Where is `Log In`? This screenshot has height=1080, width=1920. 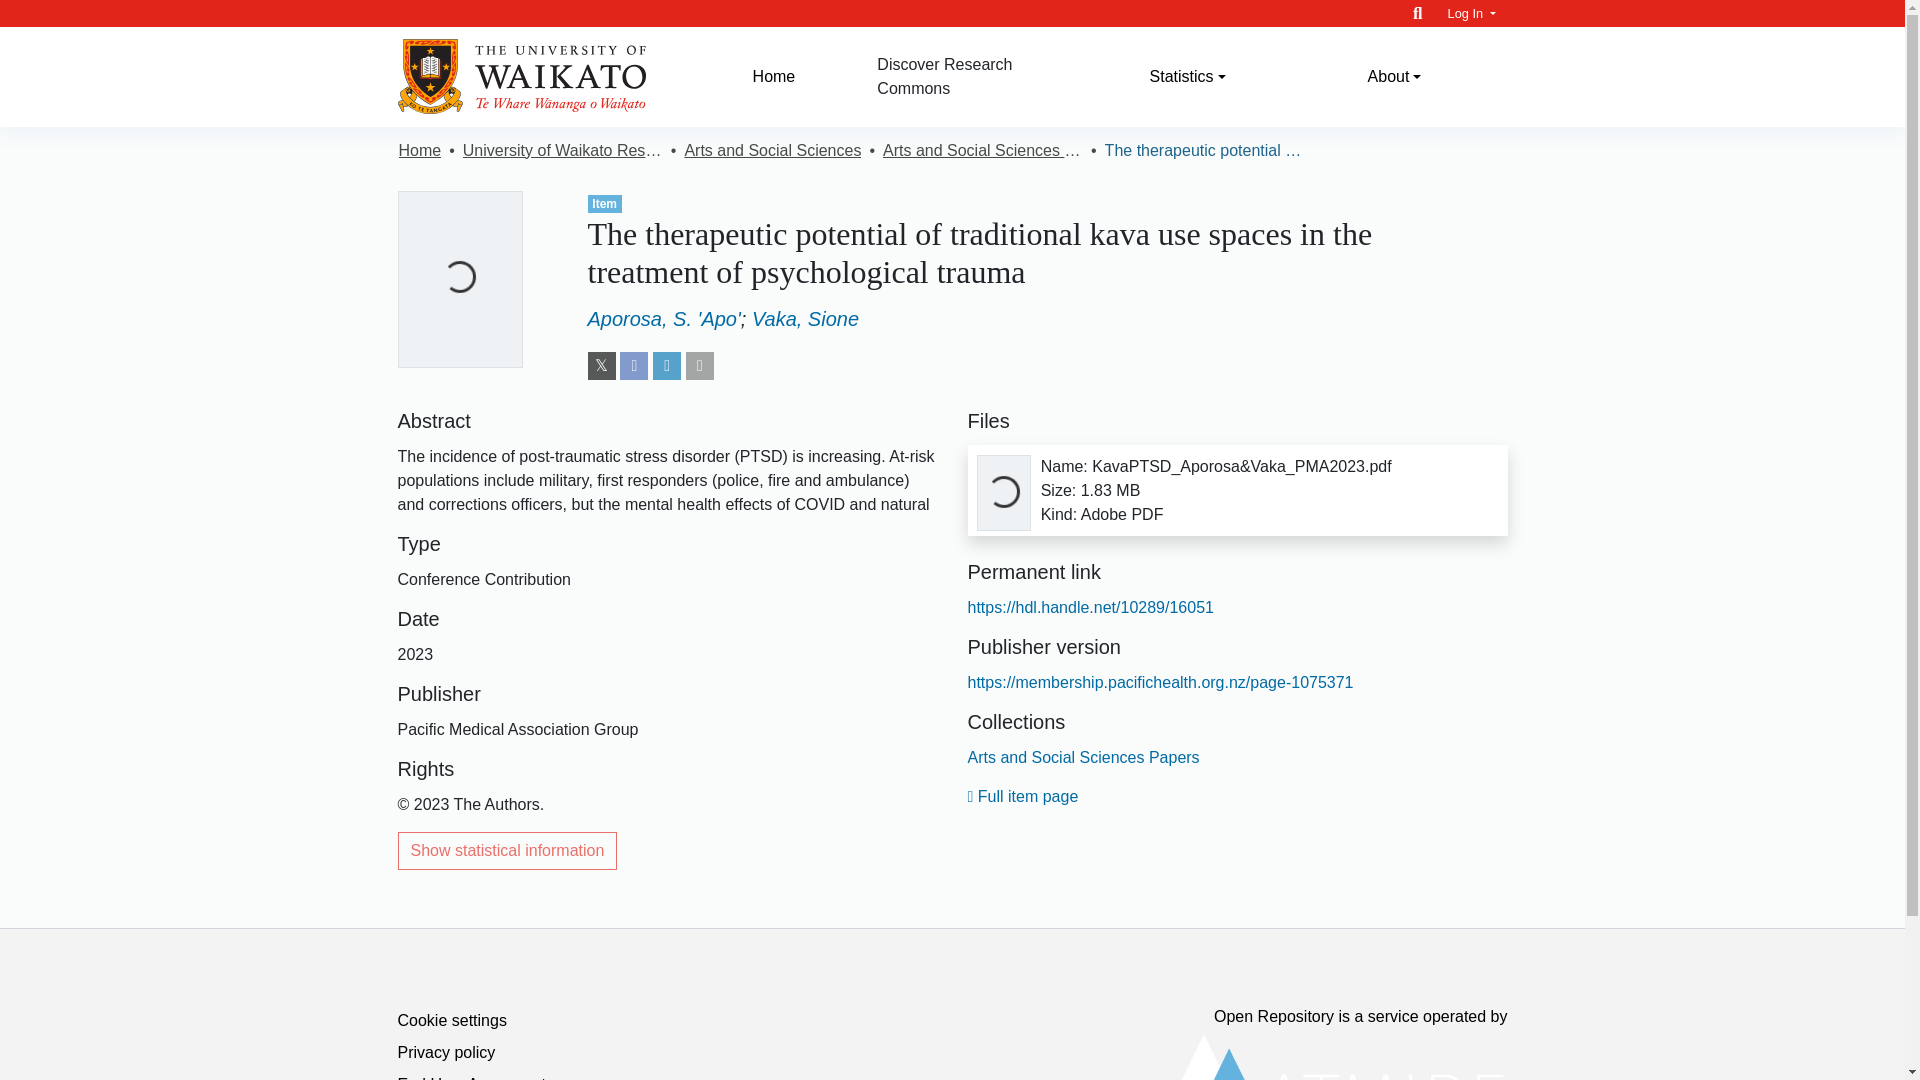 Log In is located at coordinates (1471, 13).